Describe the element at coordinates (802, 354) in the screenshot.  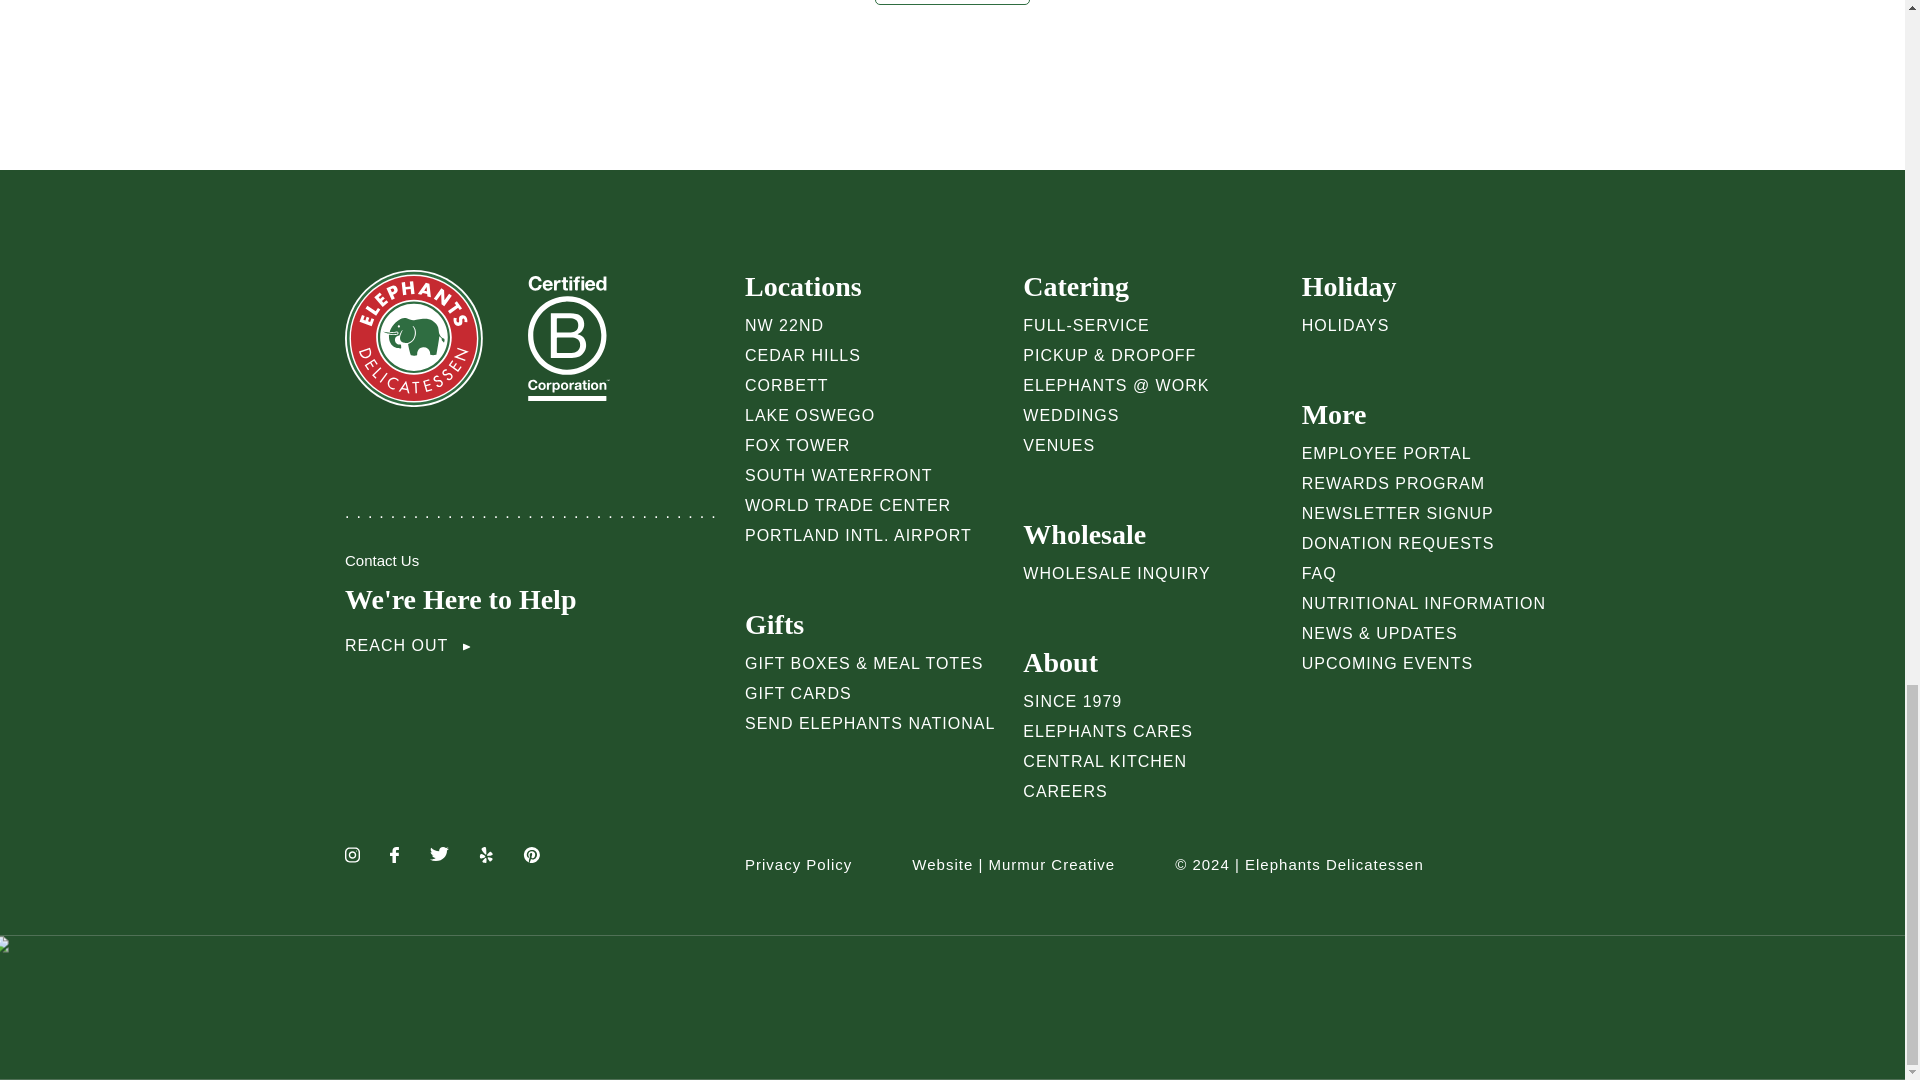
I see `CEDAR HILLS` at that location.